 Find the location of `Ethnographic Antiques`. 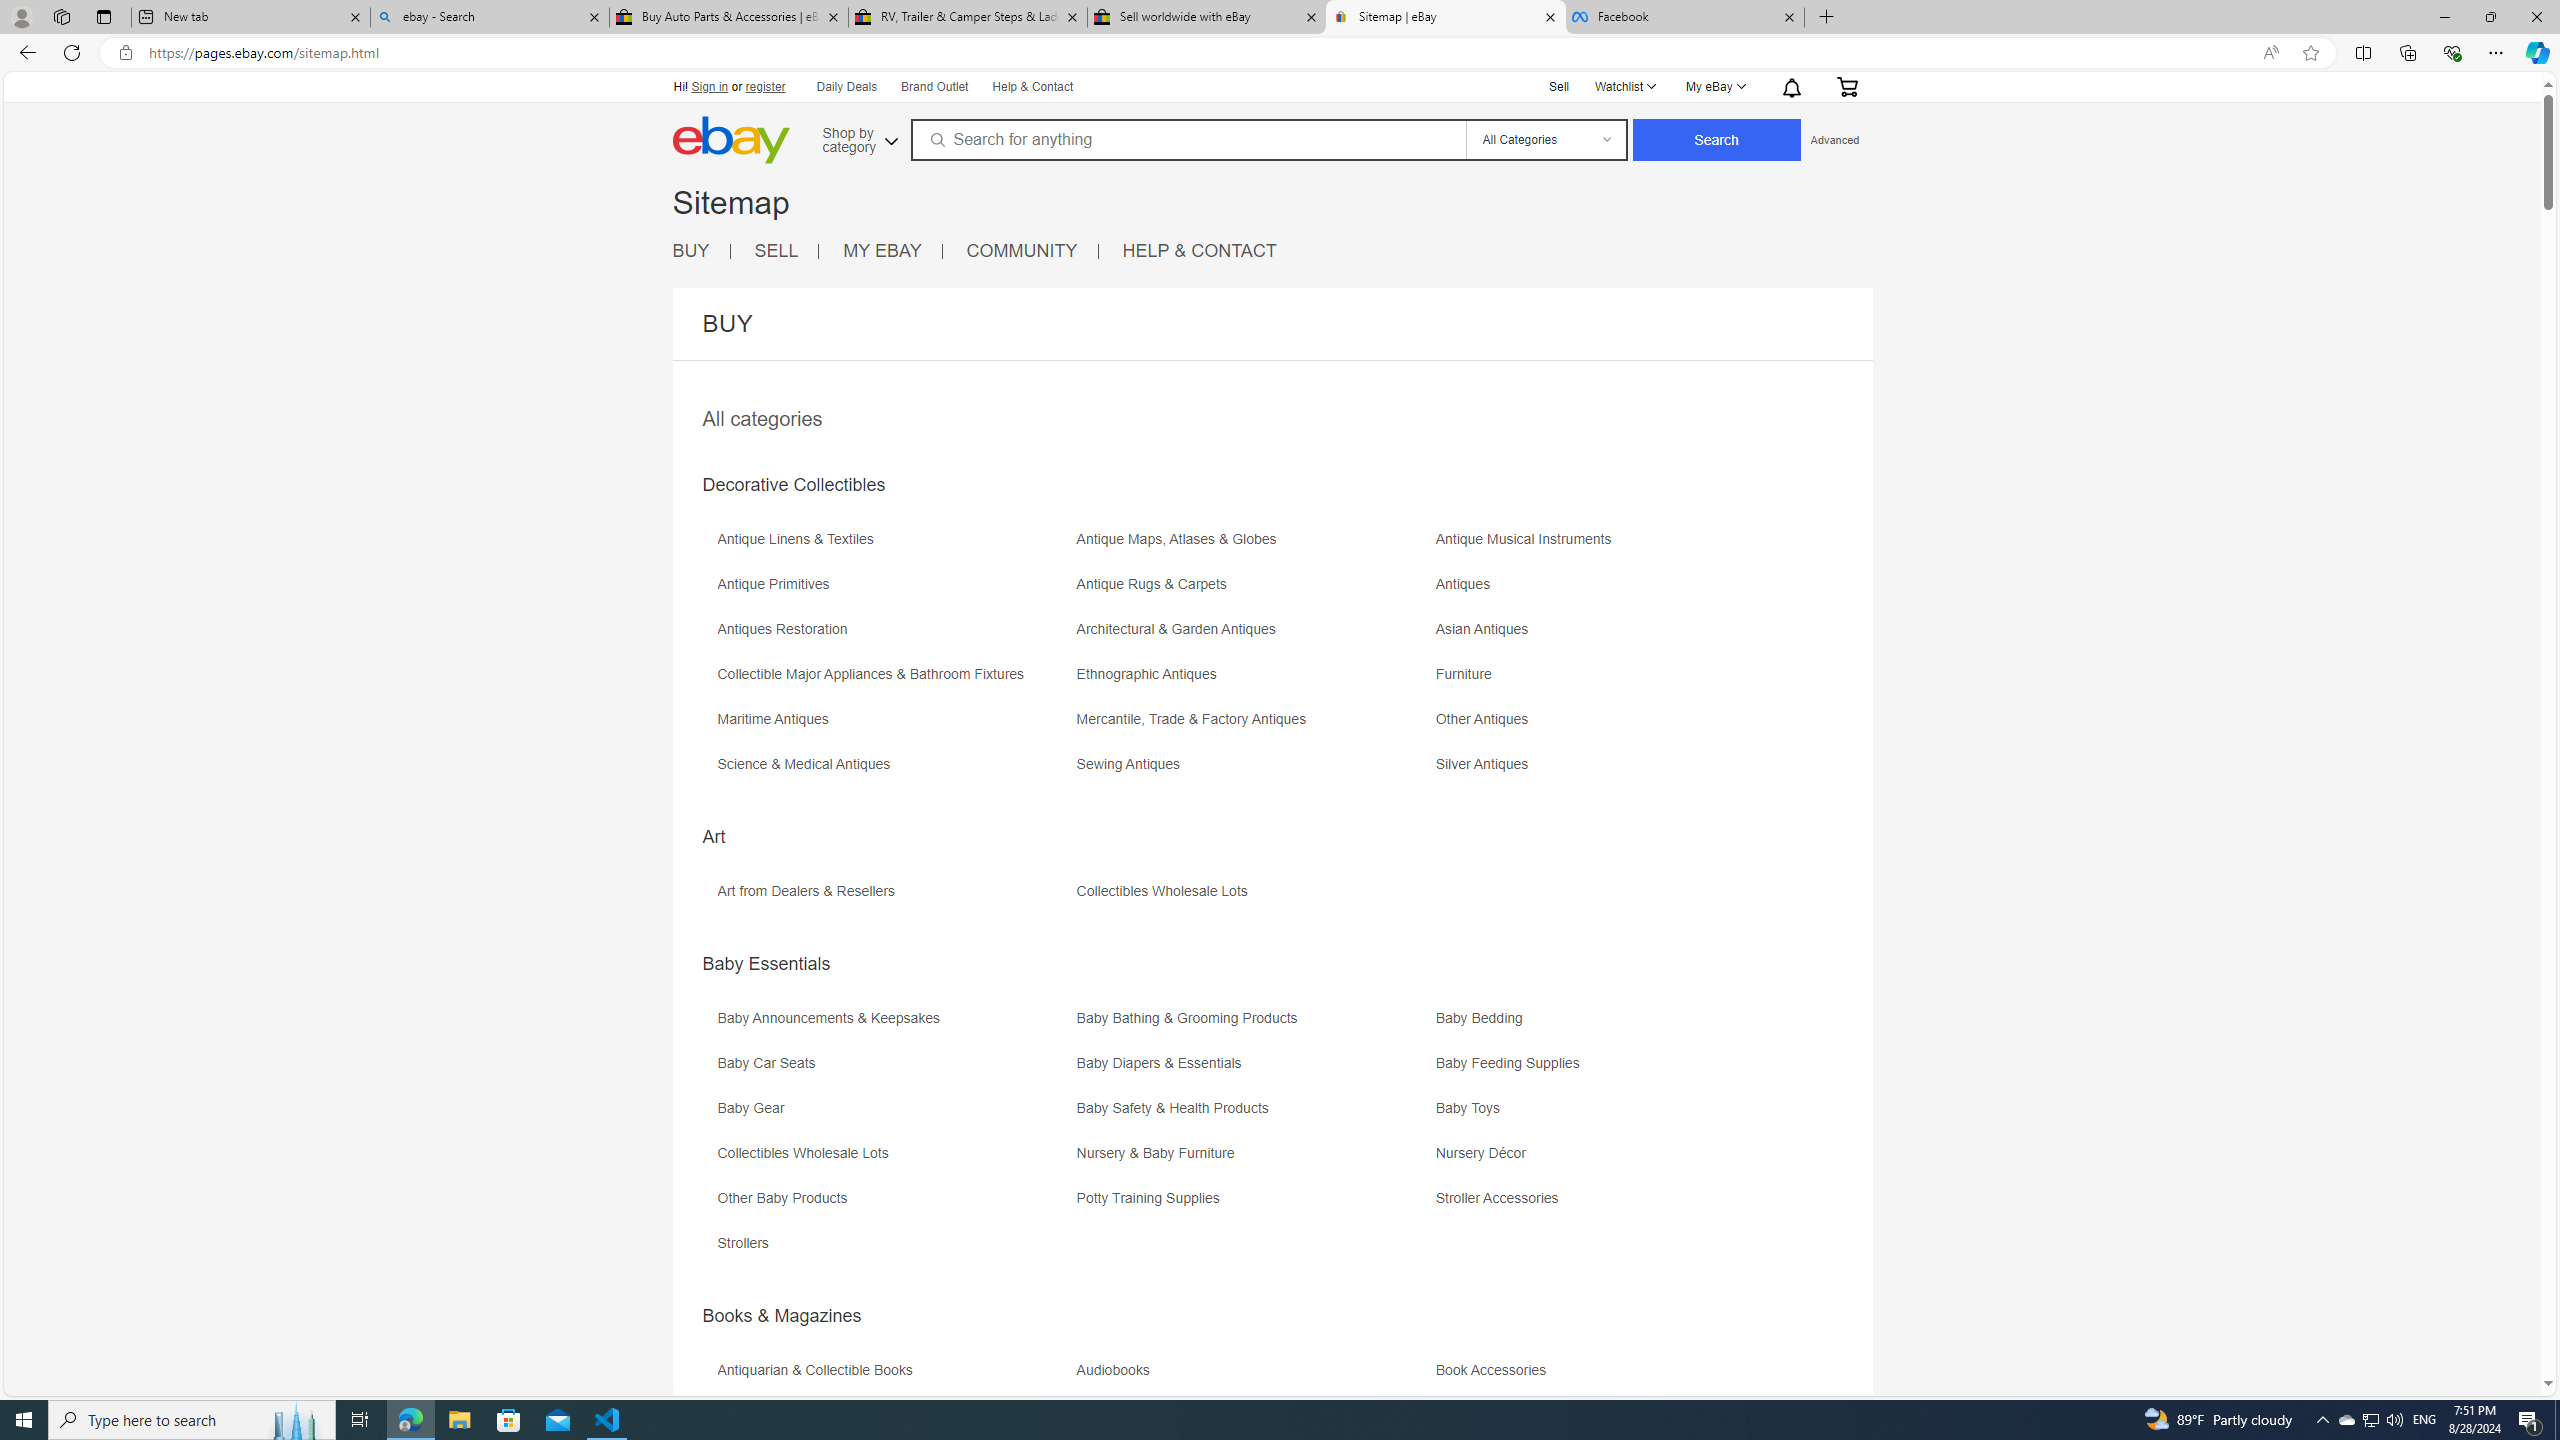

Ethnographic Antiques is located at coordinates (1253, 680).